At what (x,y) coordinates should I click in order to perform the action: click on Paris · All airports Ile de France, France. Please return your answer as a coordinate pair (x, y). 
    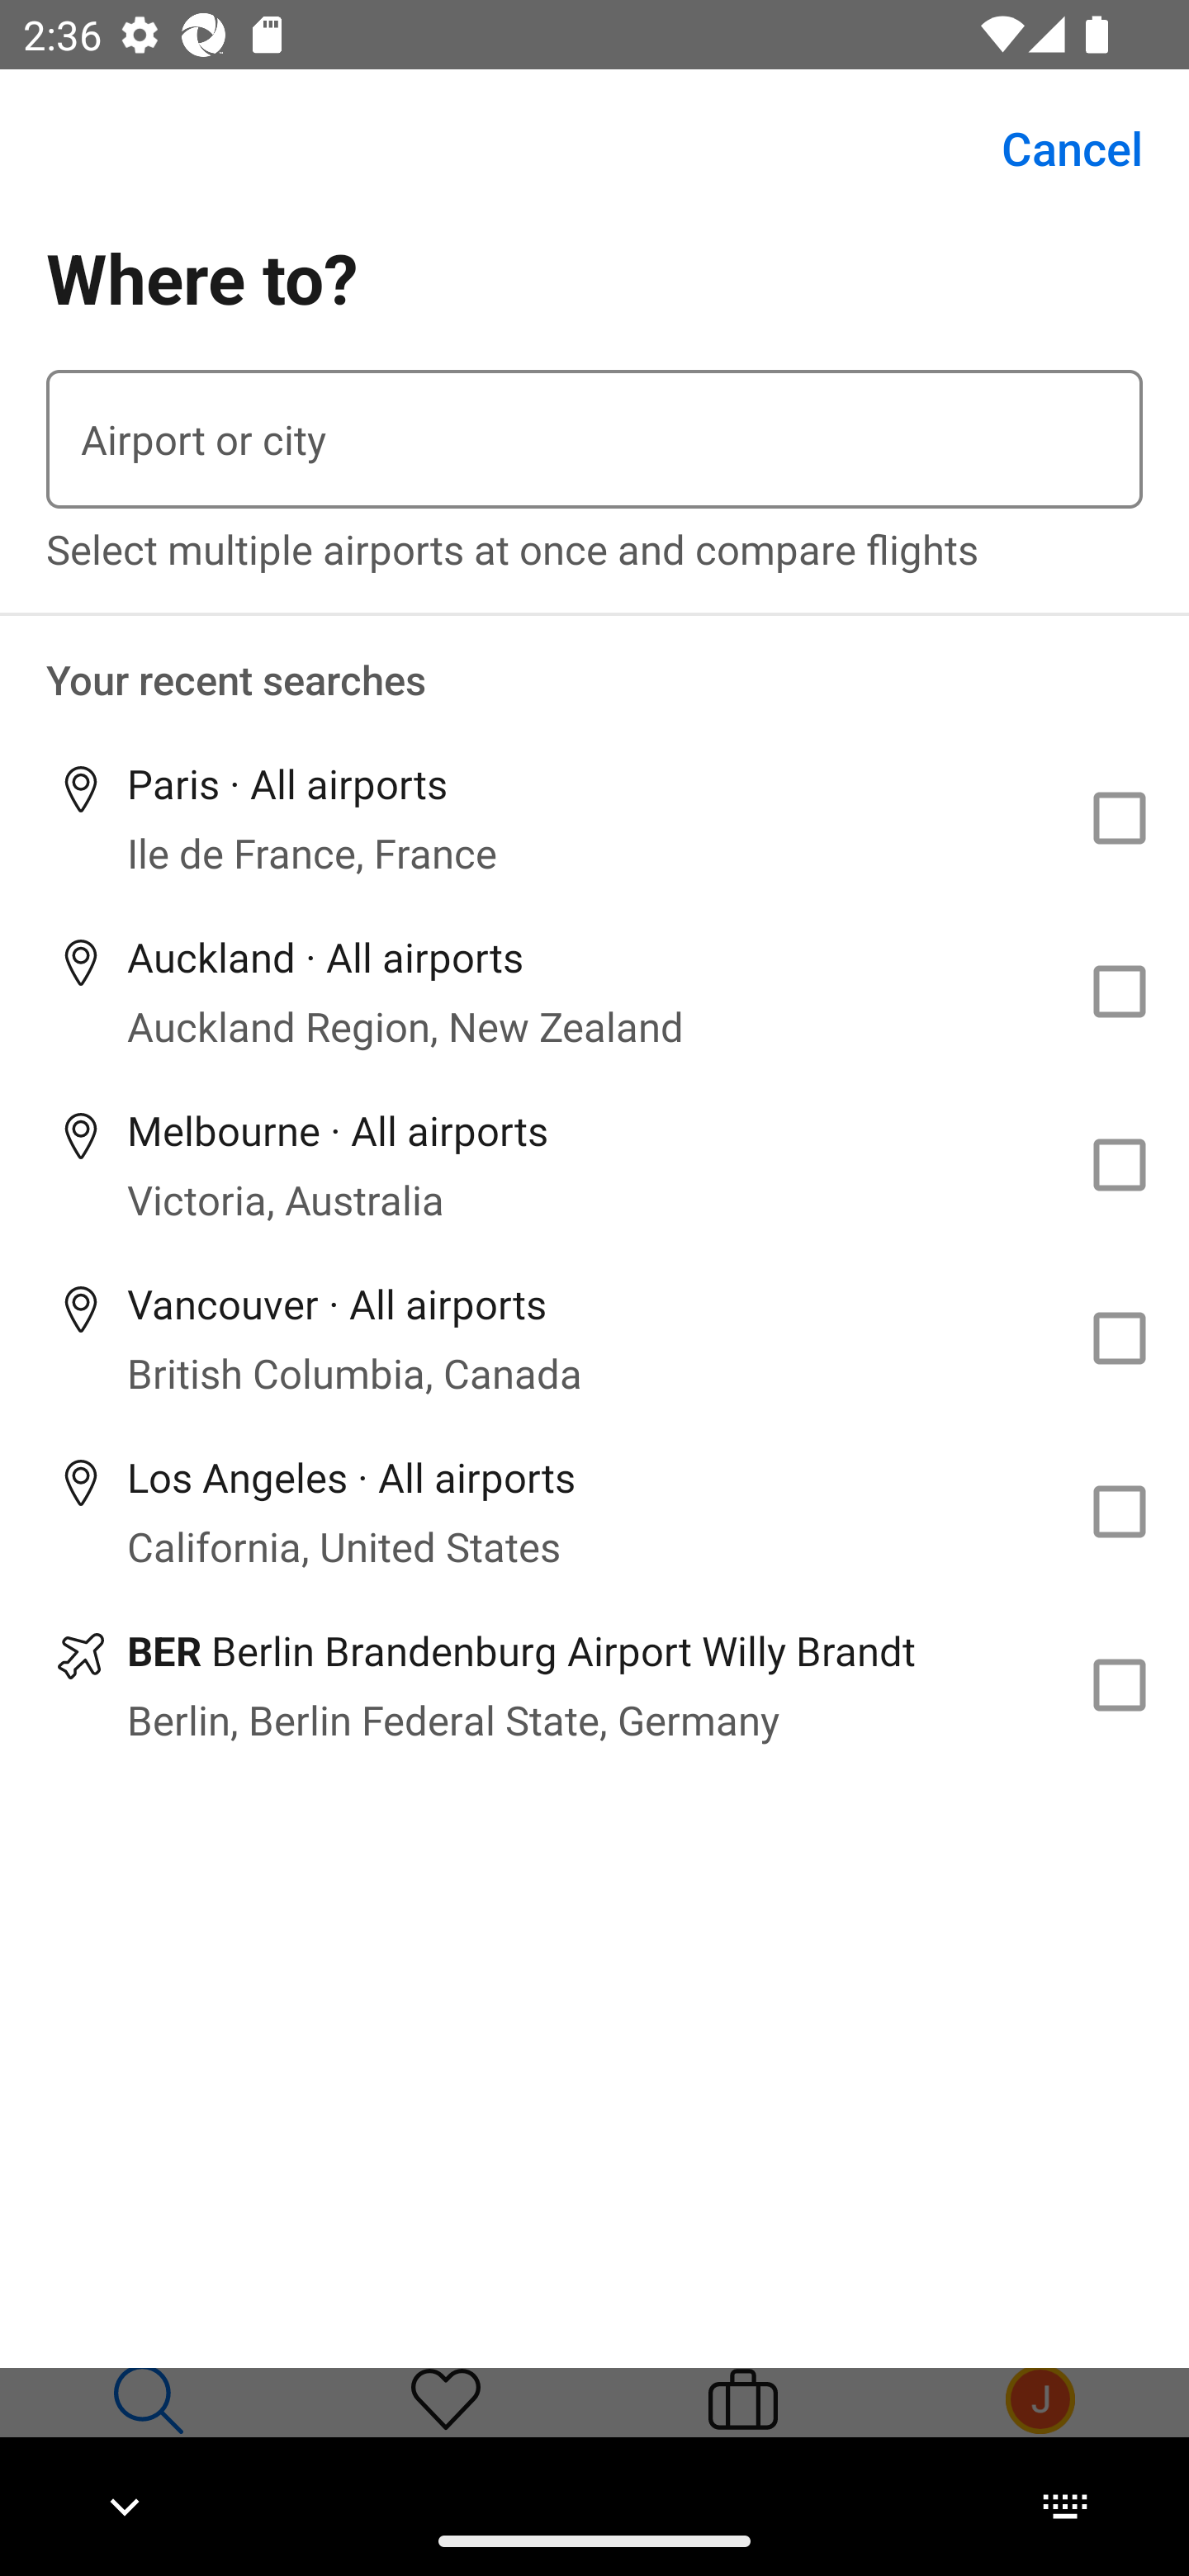
    Looking at the image, I should click on (594, 817).